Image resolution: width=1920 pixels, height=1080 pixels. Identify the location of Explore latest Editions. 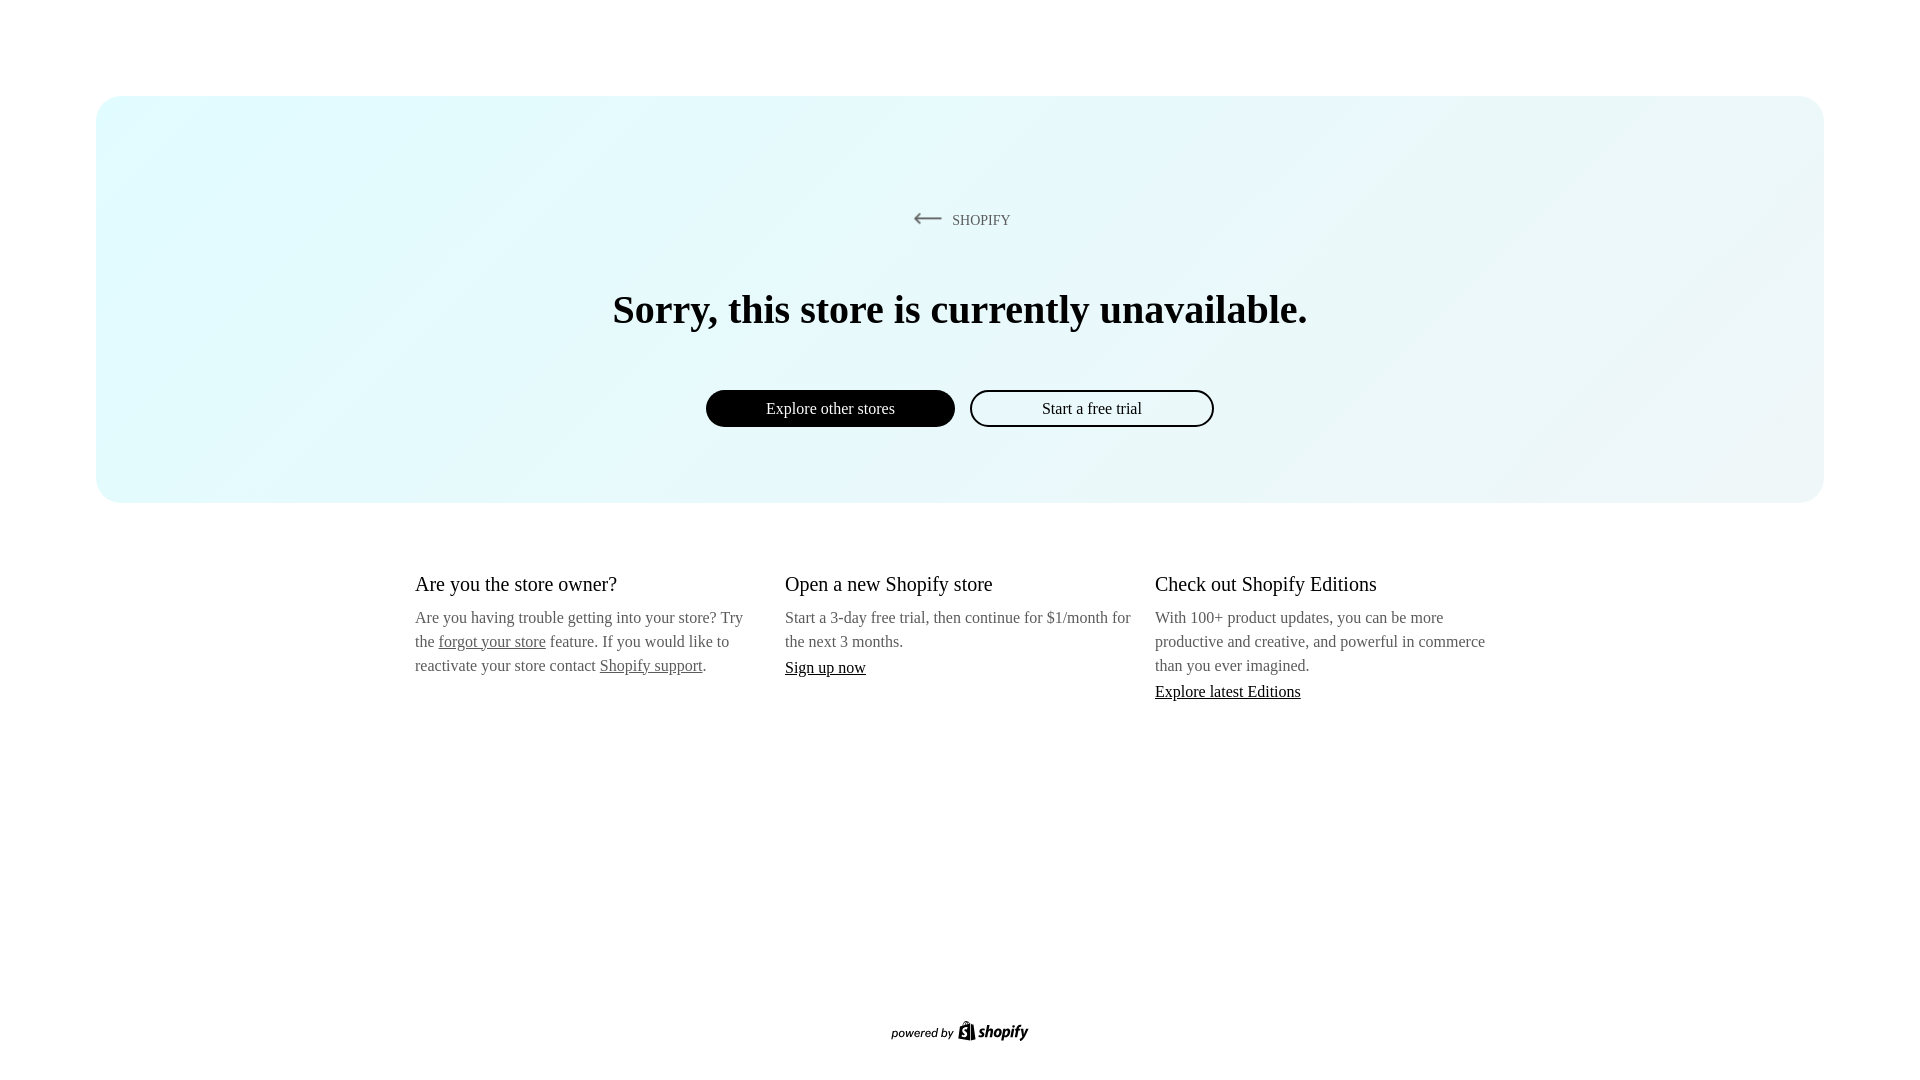
(1228, 690).